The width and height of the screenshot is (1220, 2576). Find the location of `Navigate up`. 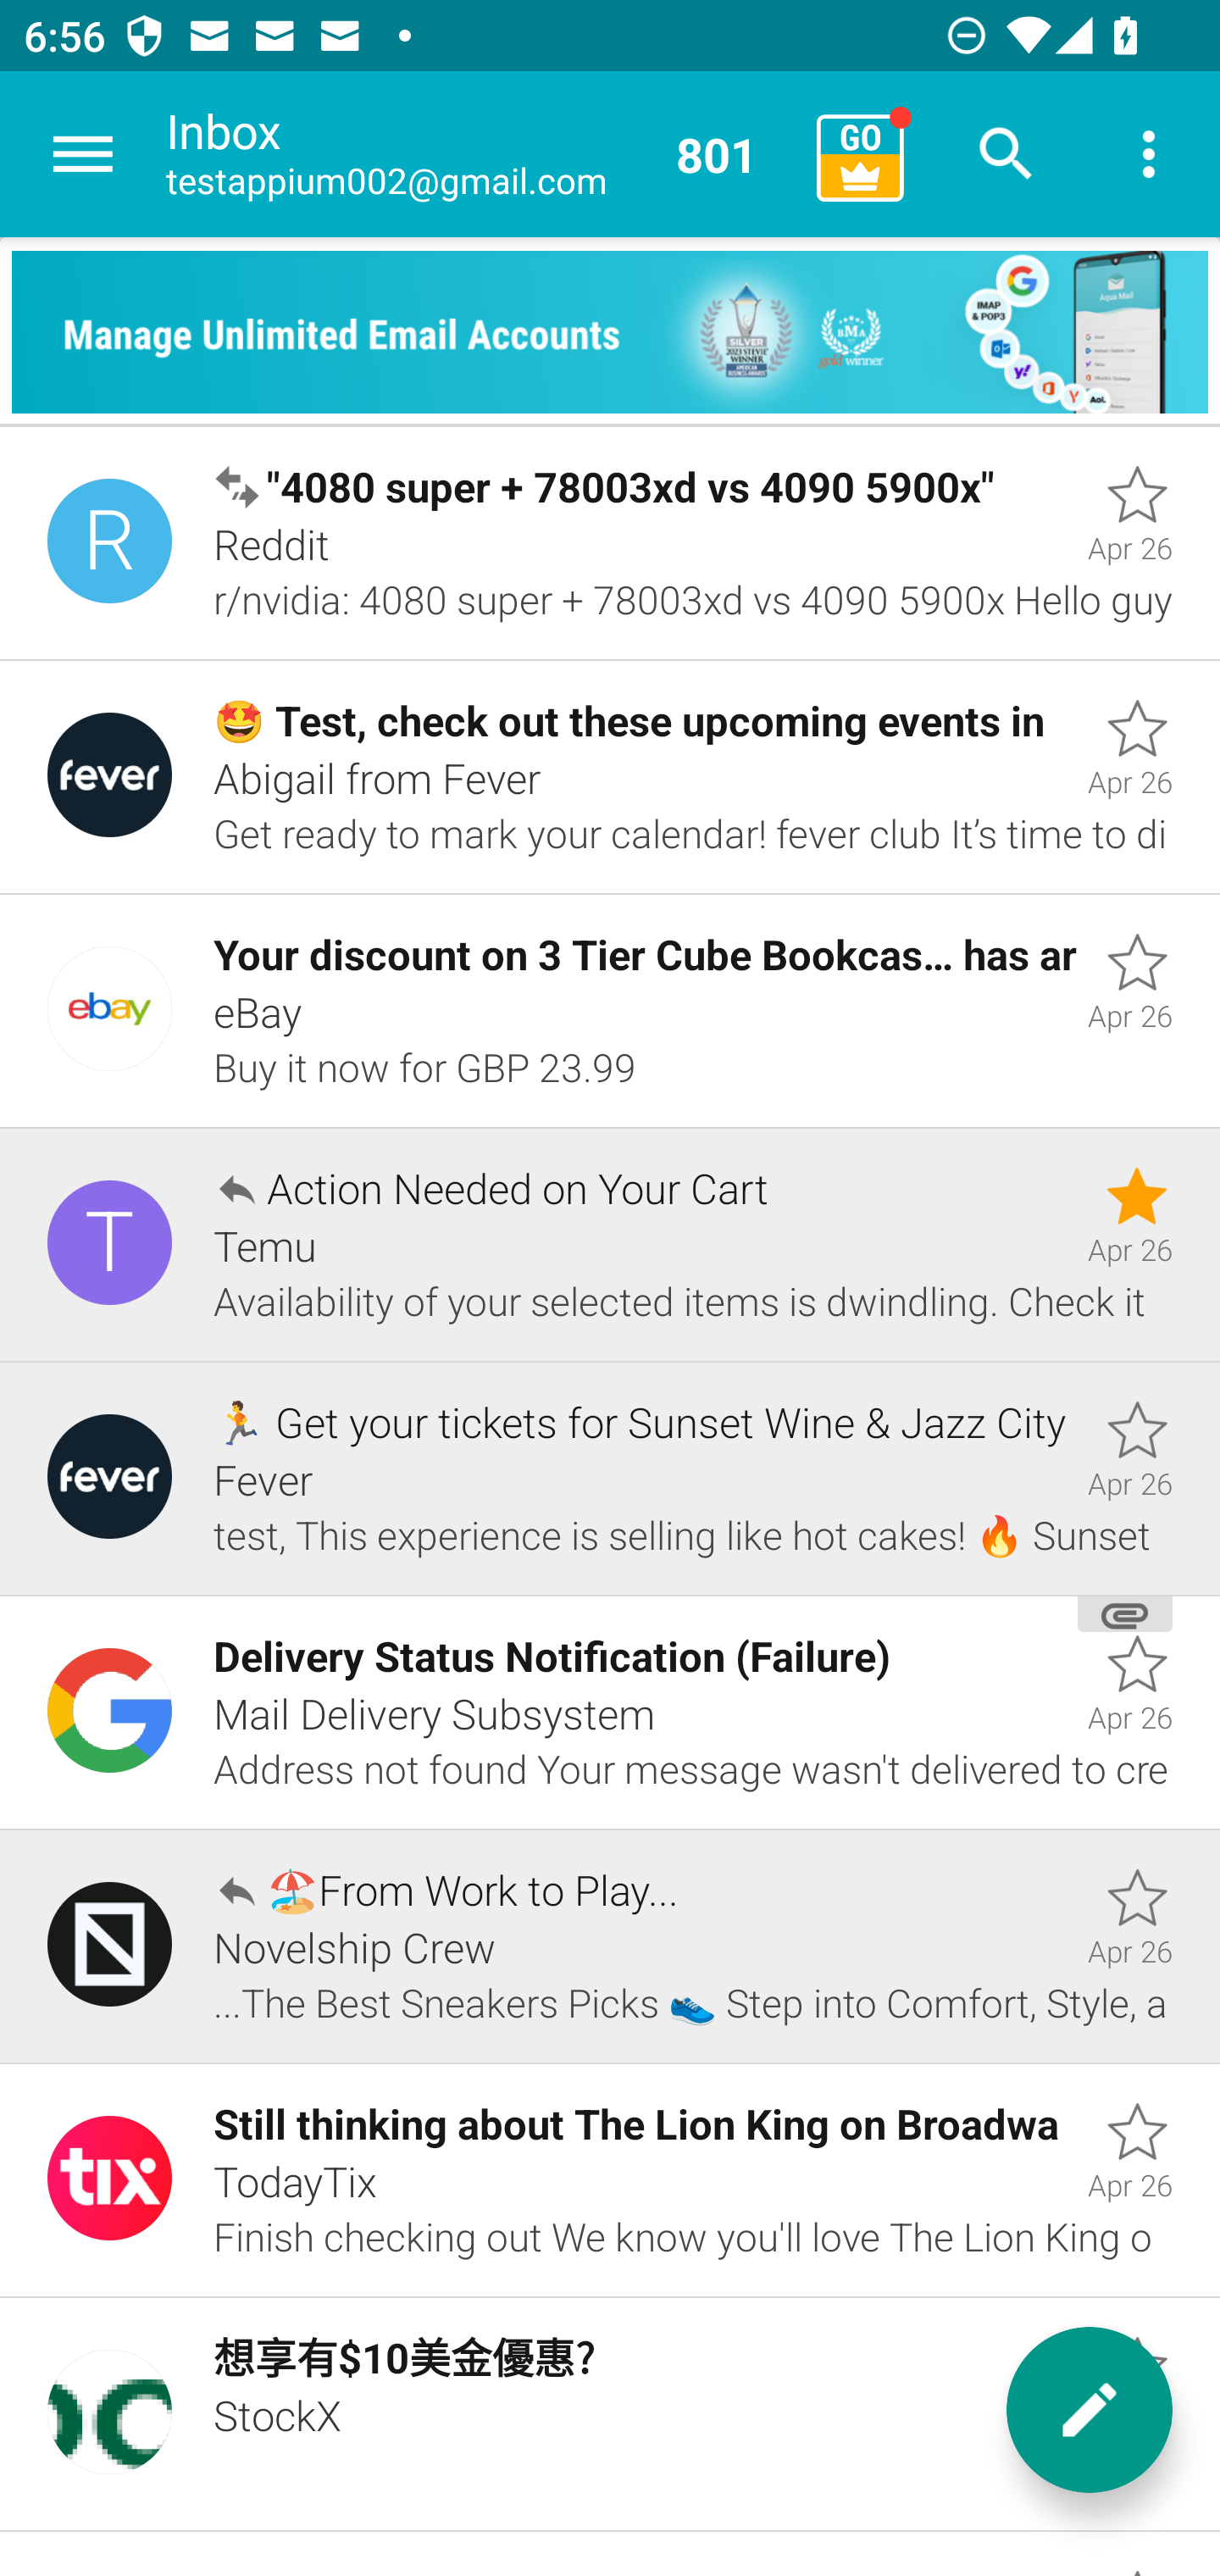

Navigate up is located at coordinates (83, 154).